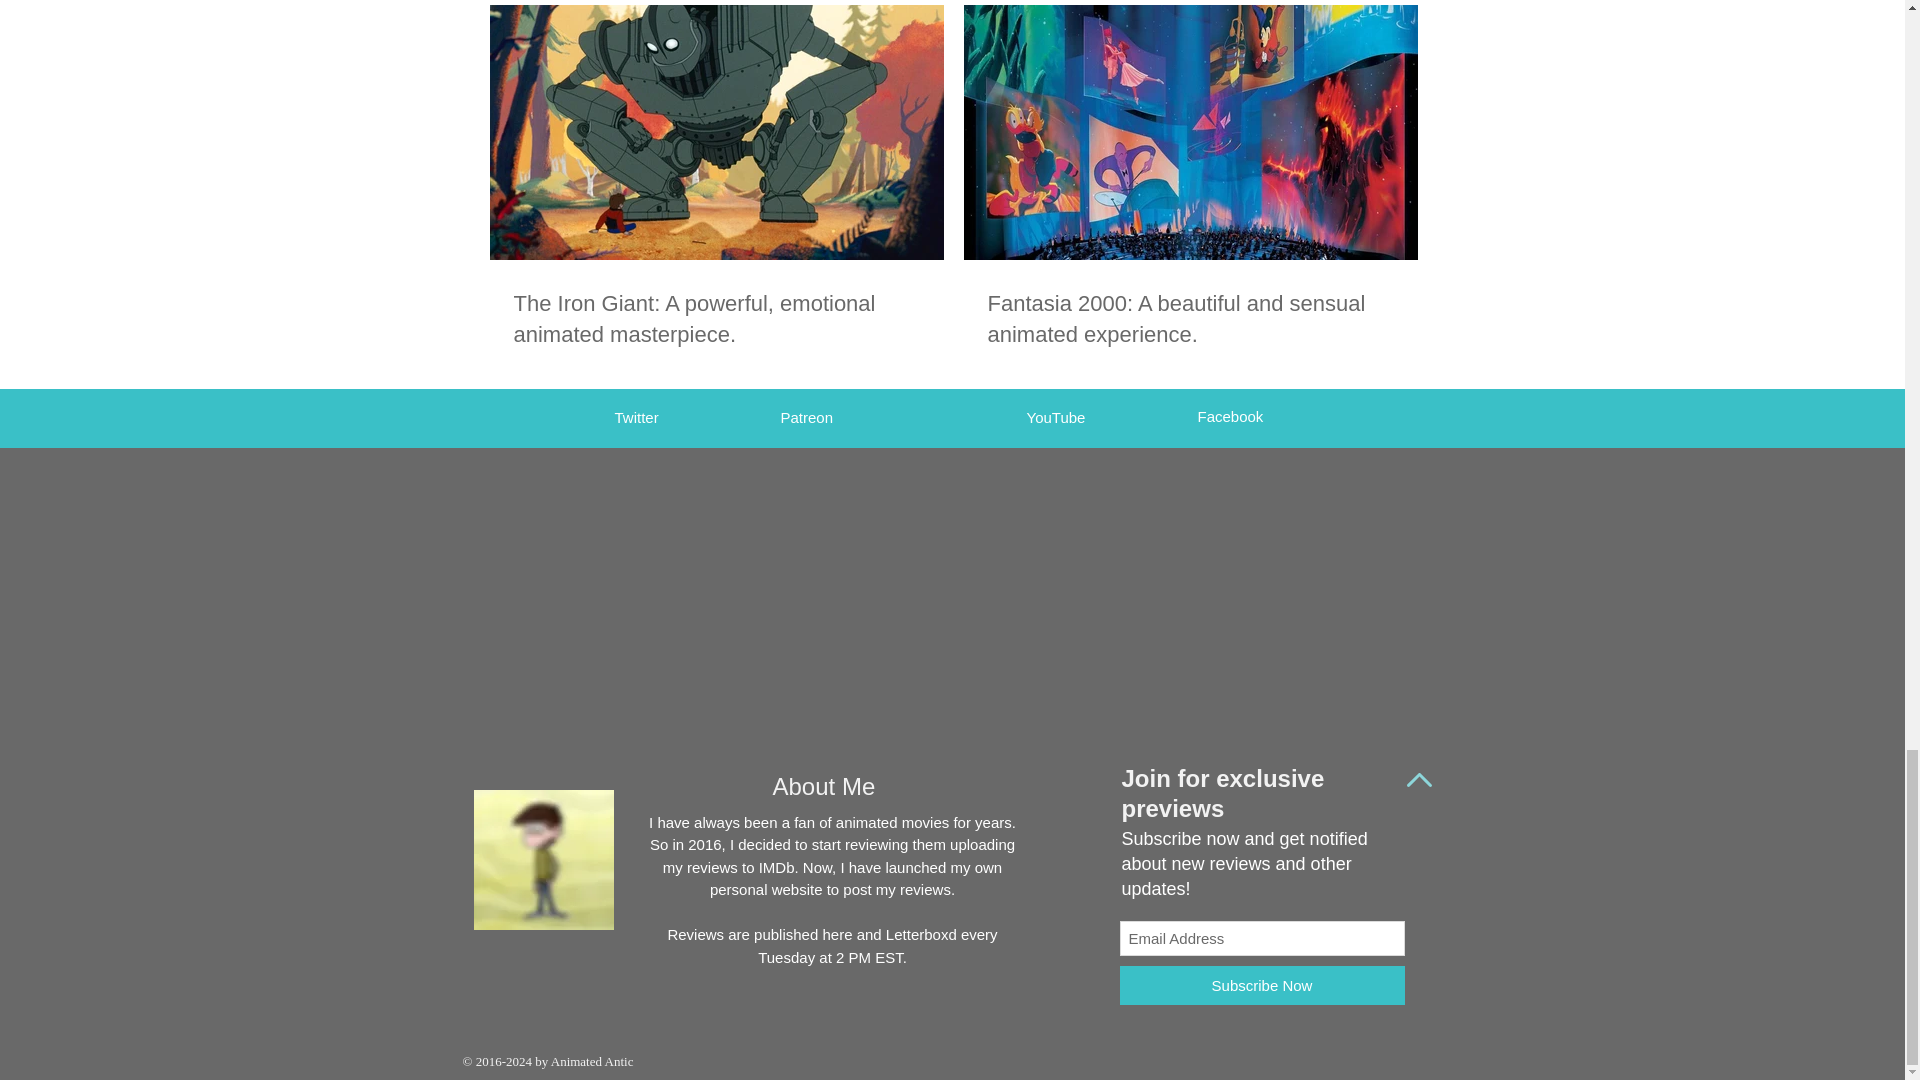 The height and width of the screenshot is (1080, 1920). What do you see at coordinates (806, 417) in the screenshot?
I see `Patreon` at bounding box center [806, 417].